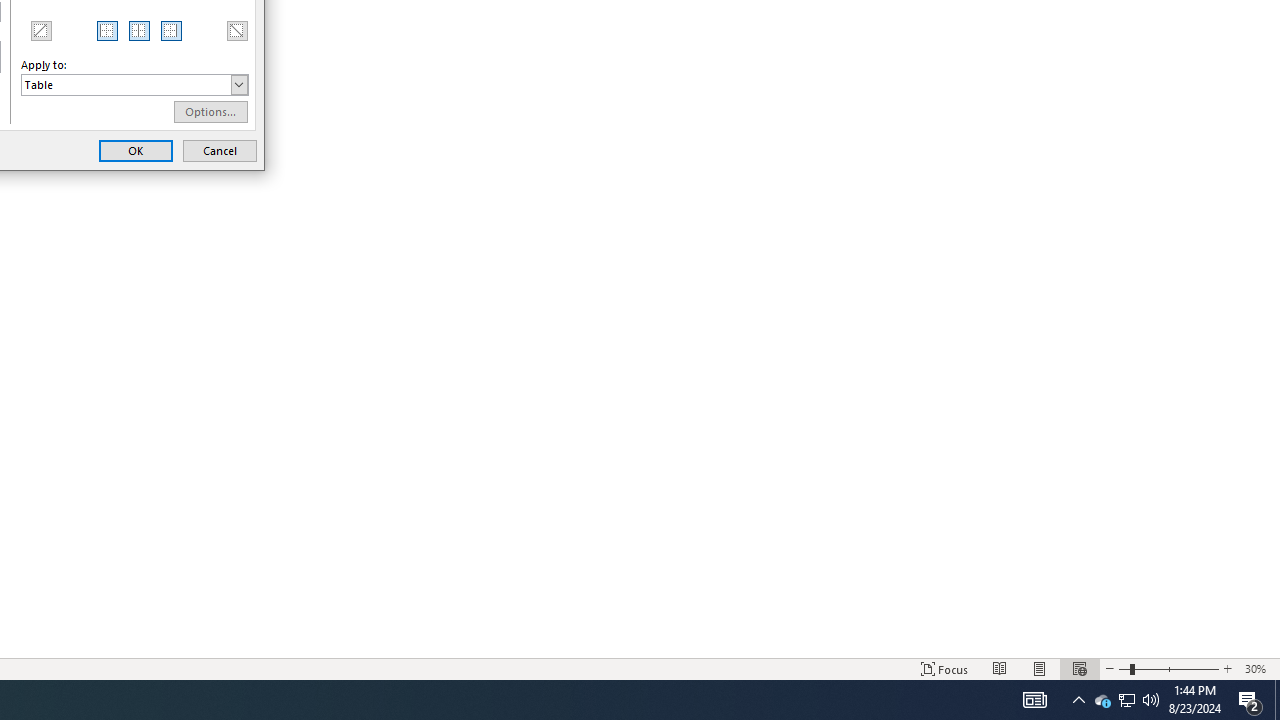  I want to click on User Promoted Notification Area, so click(1079, 668).